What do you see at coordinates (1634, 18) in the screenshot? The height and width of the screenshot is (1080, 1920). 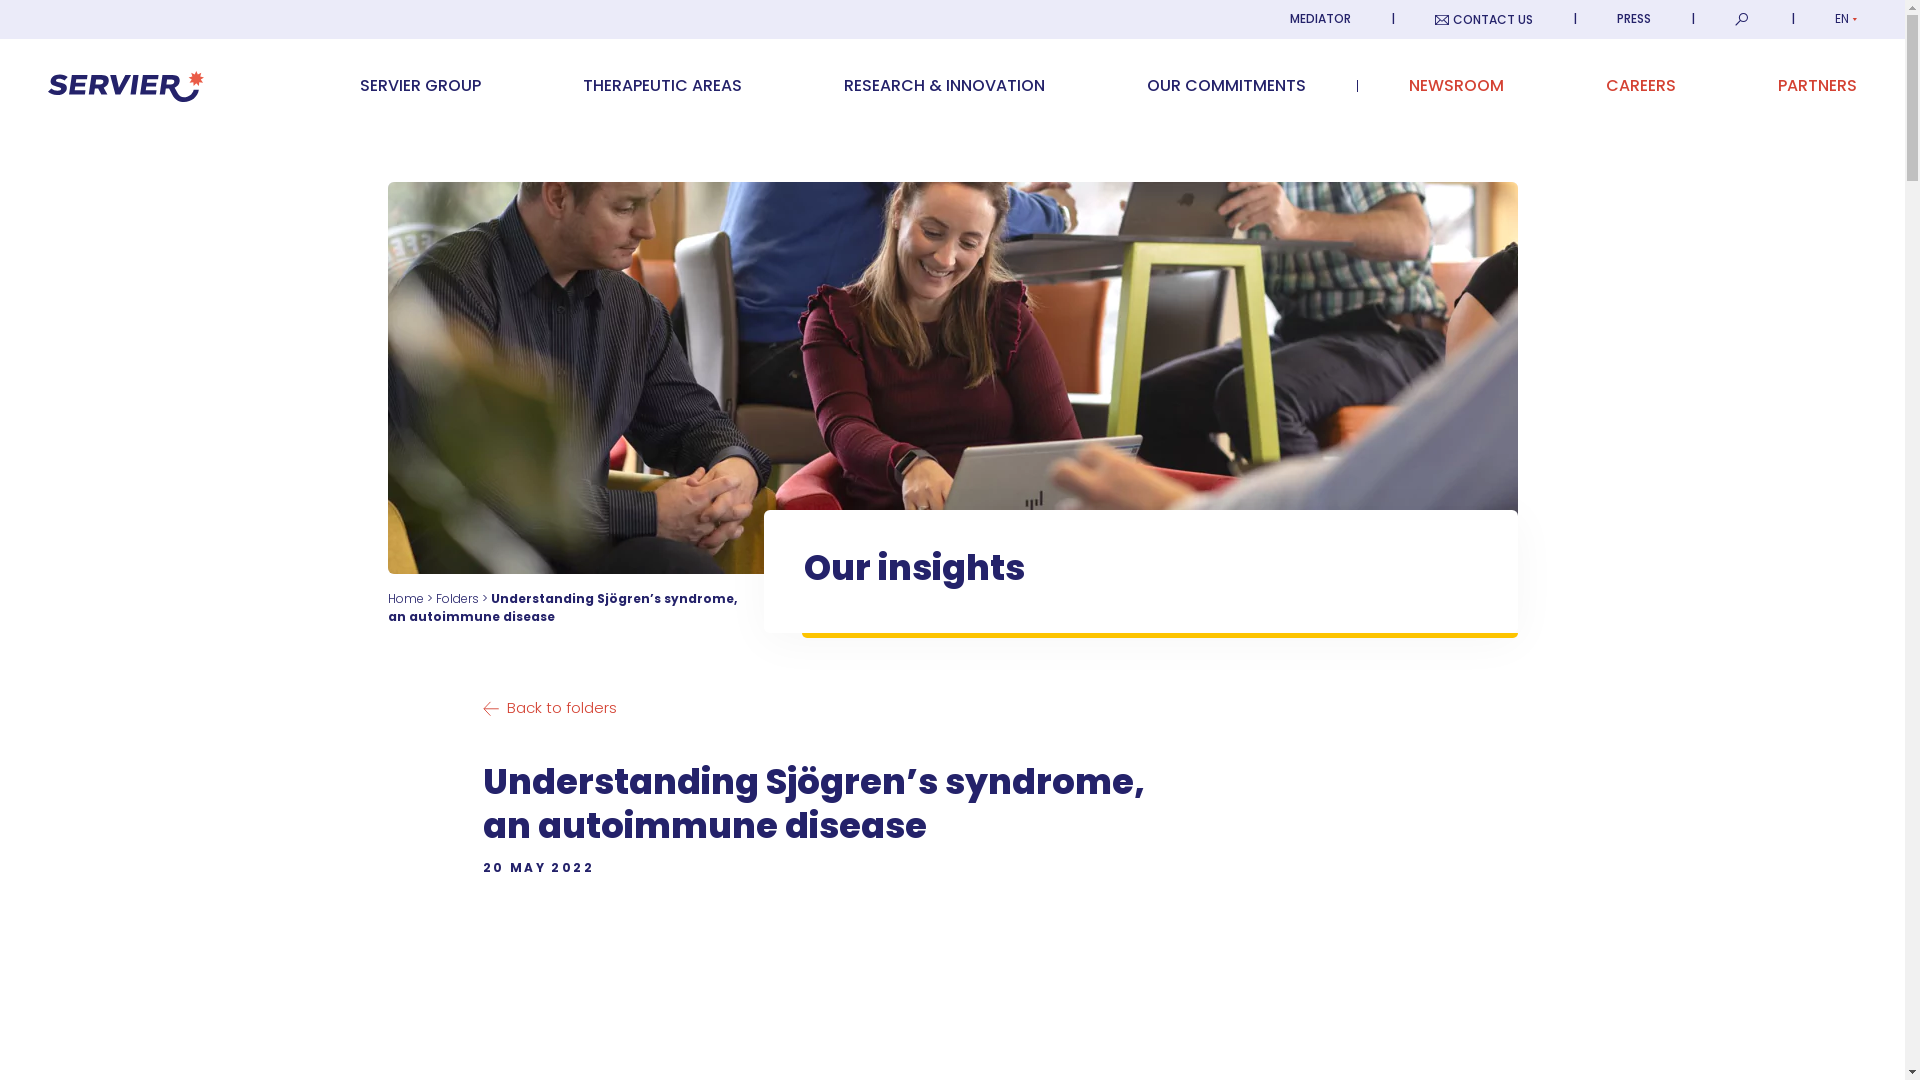 I see `PRESS` at bounding box center [1634, 18].